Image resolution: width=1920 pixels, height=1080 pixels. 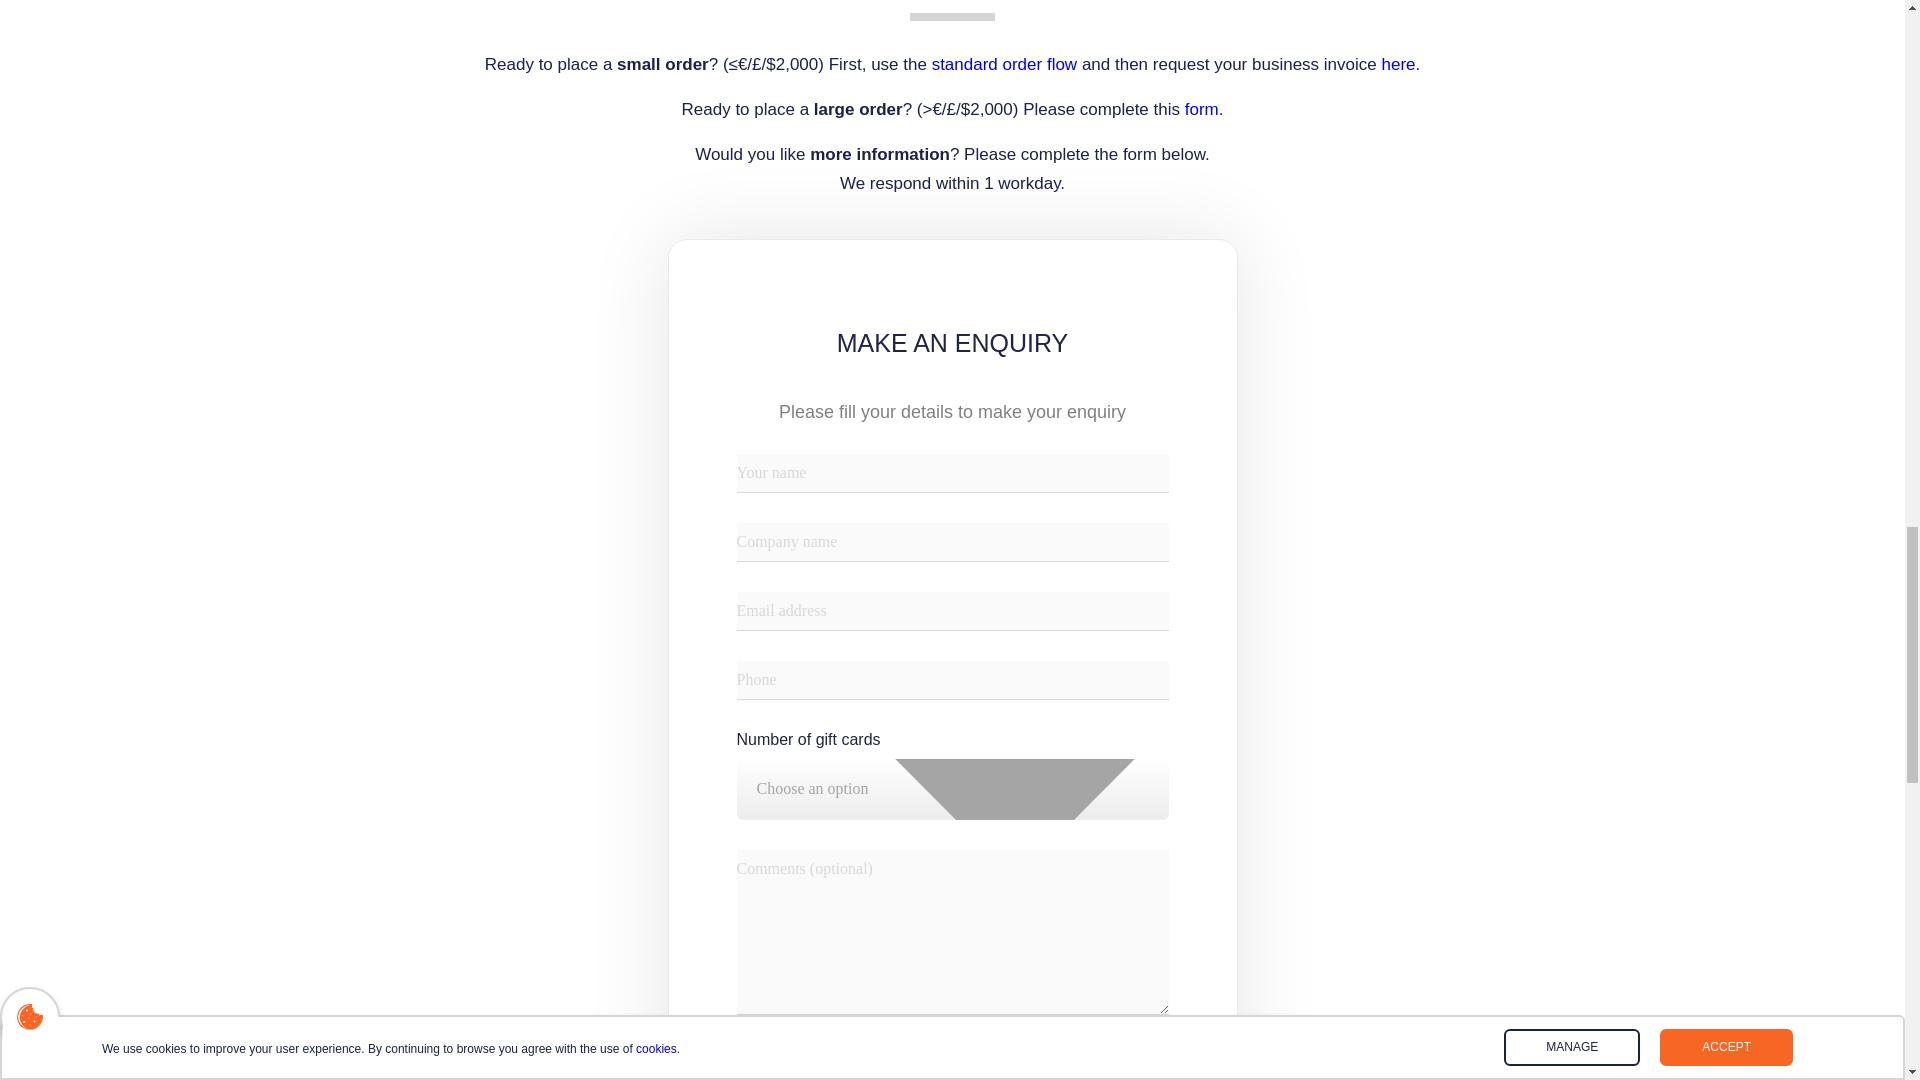 I want to click on standard order flow, so click(x=1004, y=64).